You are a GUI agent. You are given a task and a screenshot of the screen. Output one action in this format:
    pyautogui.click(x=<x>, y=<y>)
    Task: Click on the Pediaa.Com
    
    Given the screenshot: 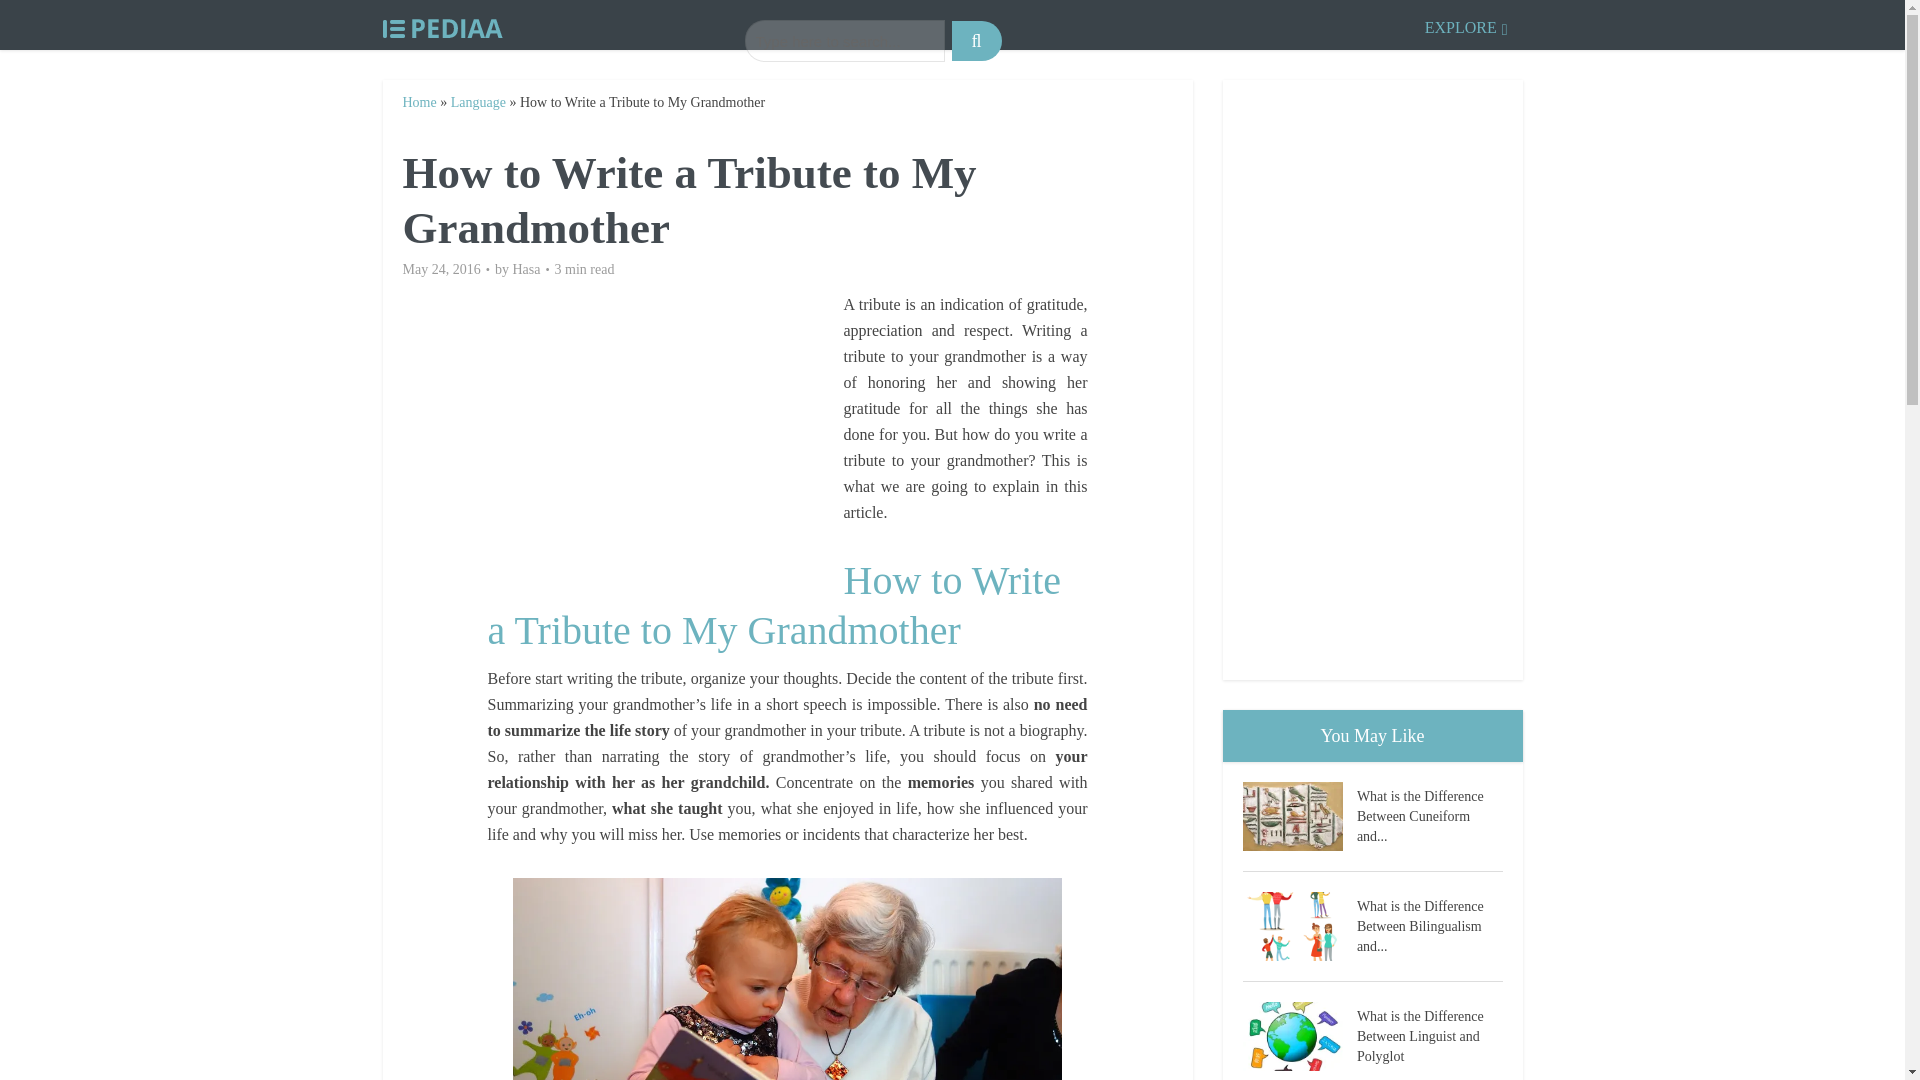 What is the action you would take?
    pyautogui.click(x=442, y=24)
    